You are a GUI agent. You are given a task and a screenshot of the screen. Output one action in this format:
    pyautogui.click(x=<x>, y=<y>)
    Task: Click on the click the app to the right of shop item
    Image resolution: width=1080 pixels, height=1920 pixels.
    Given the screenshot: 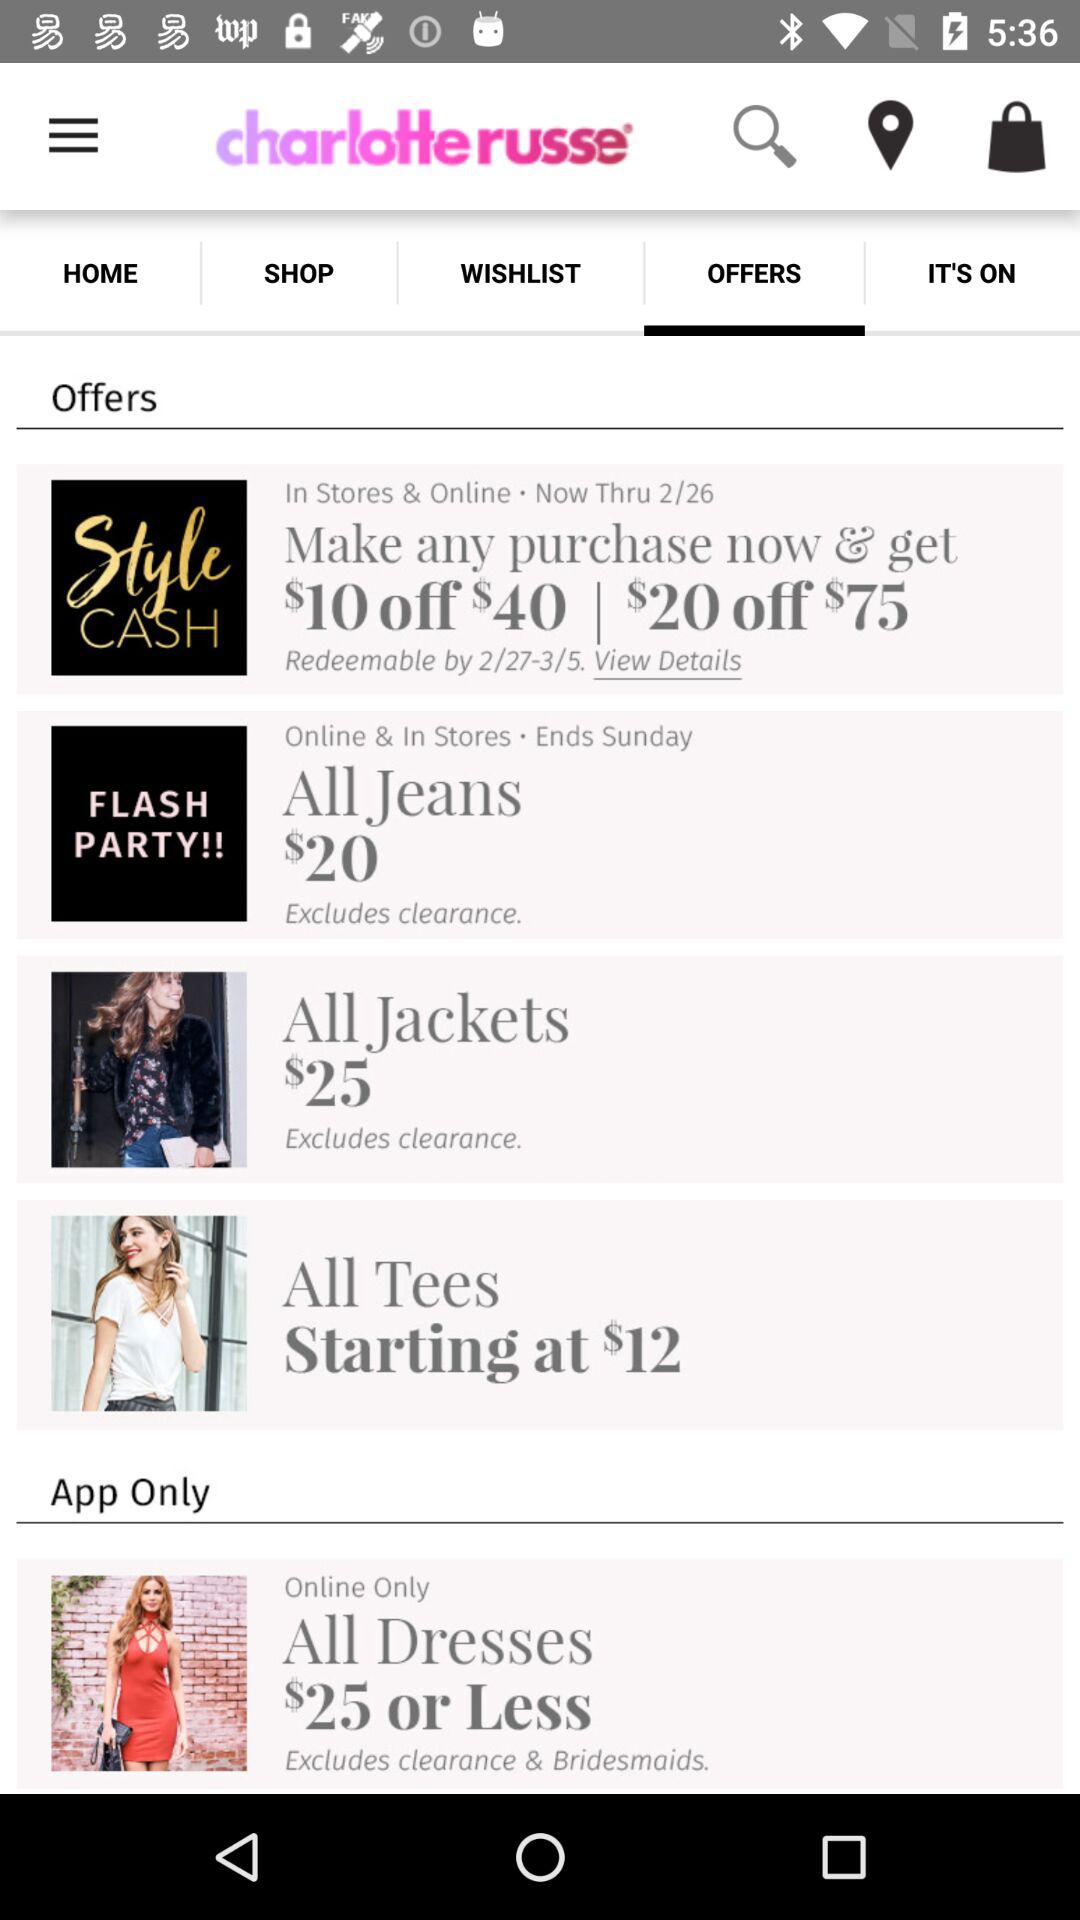 What is the action you would take?
    pyautogui.click(x=520, y=272)
    